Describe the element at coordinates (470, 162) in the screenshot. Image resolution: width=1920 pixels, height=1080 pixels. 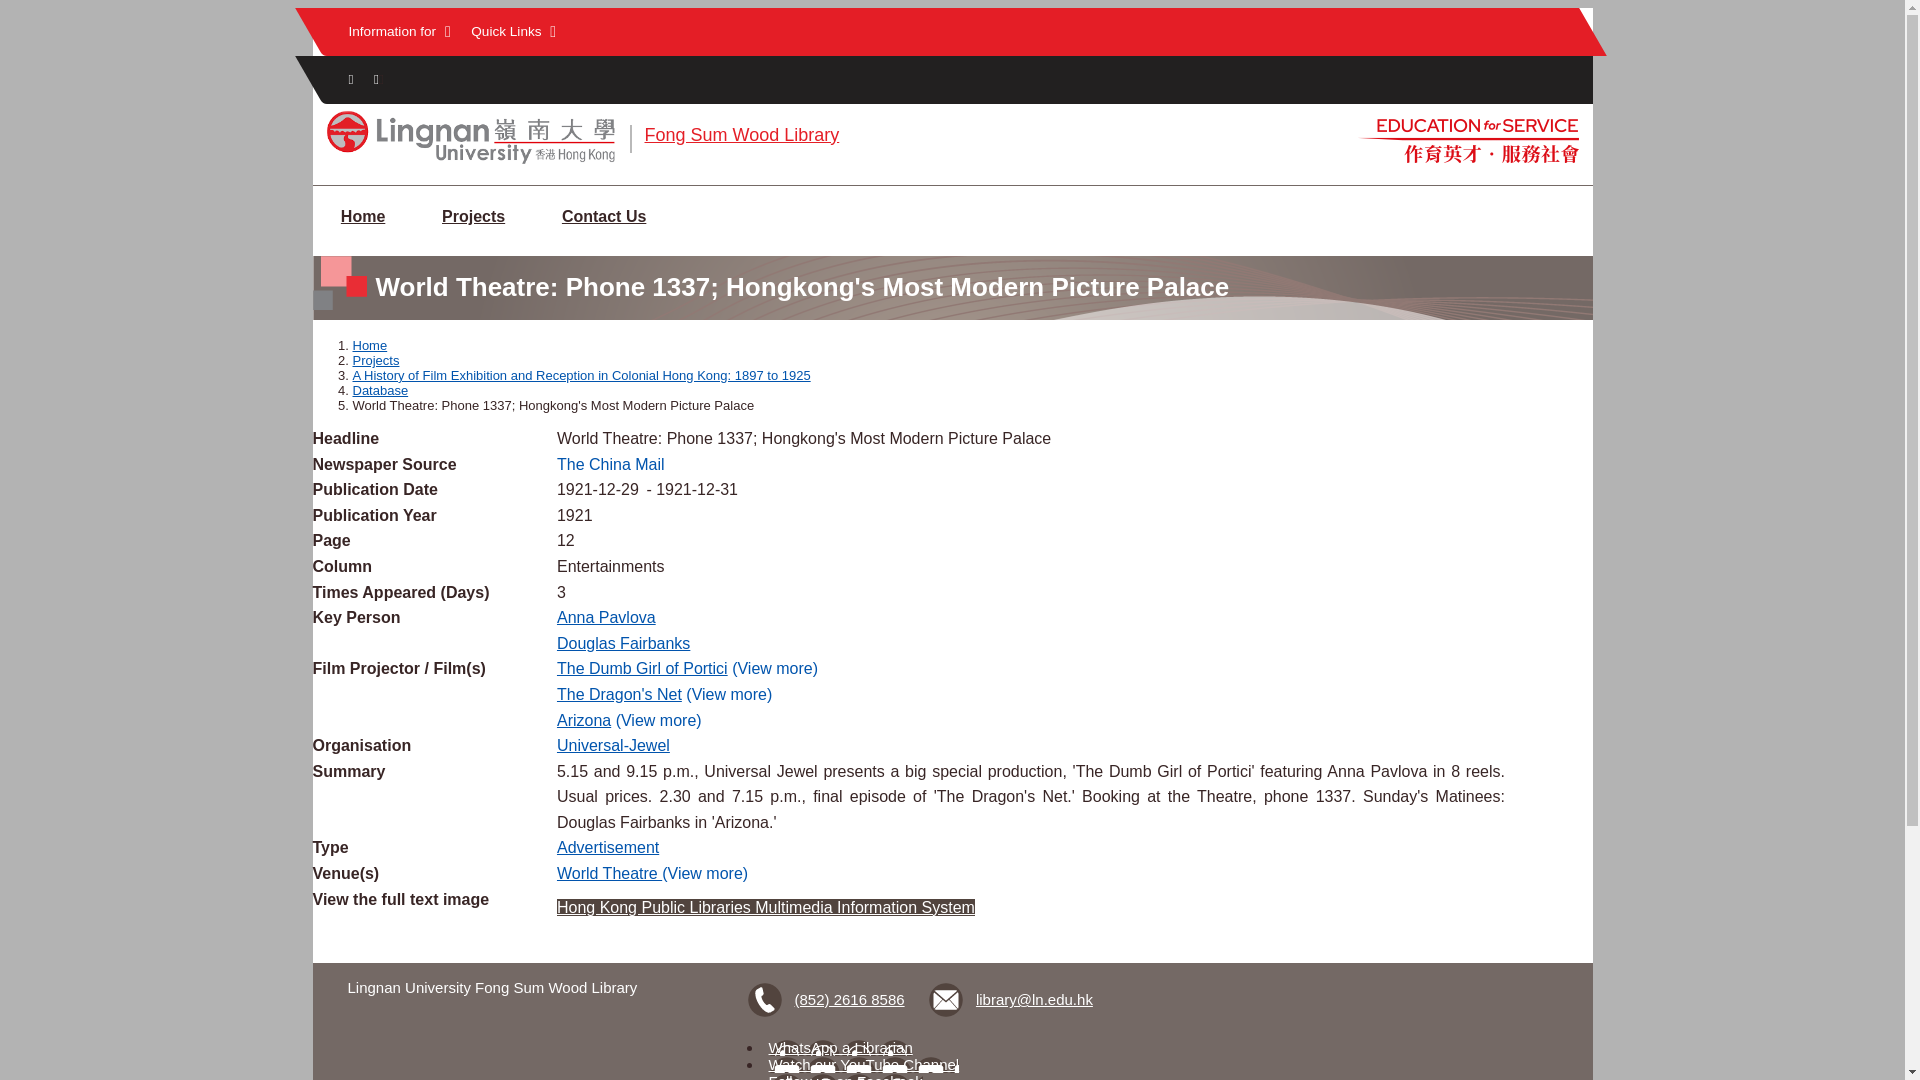
I see `Lingnan University` at that location.